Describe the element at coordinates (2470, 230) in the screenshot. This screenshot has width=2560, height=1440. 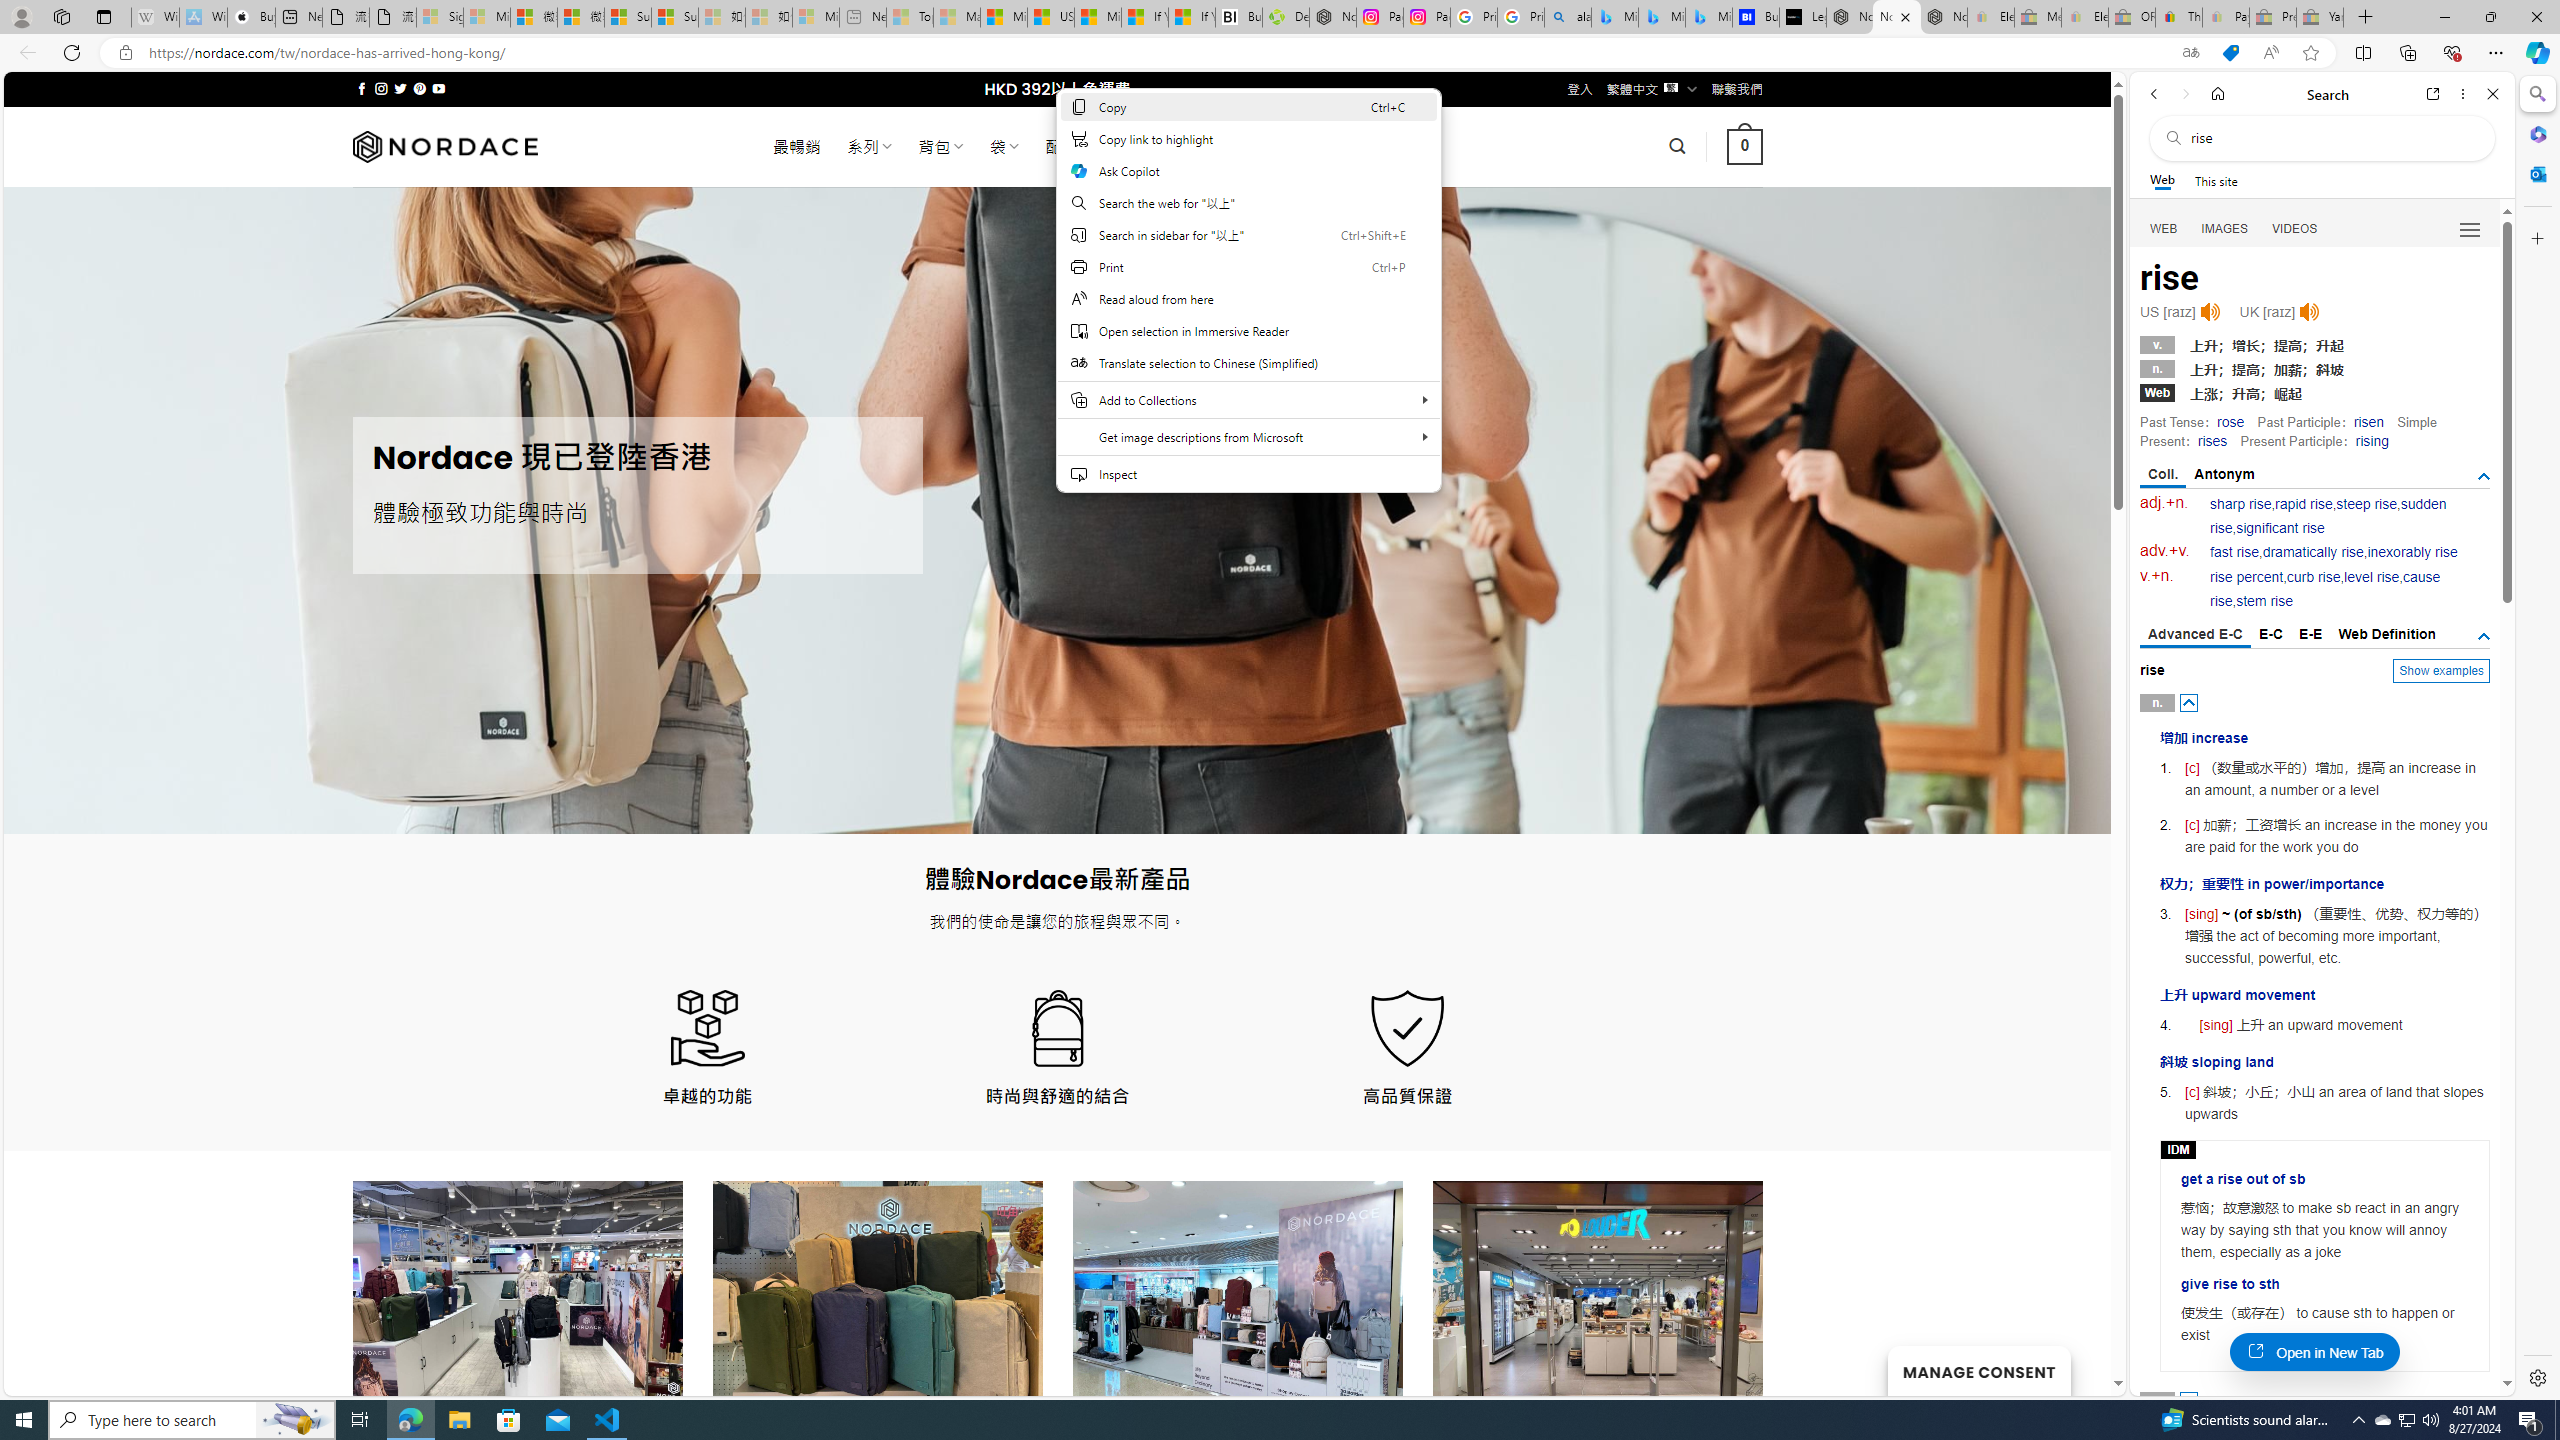
I see `Class: b_serphb` at that location.